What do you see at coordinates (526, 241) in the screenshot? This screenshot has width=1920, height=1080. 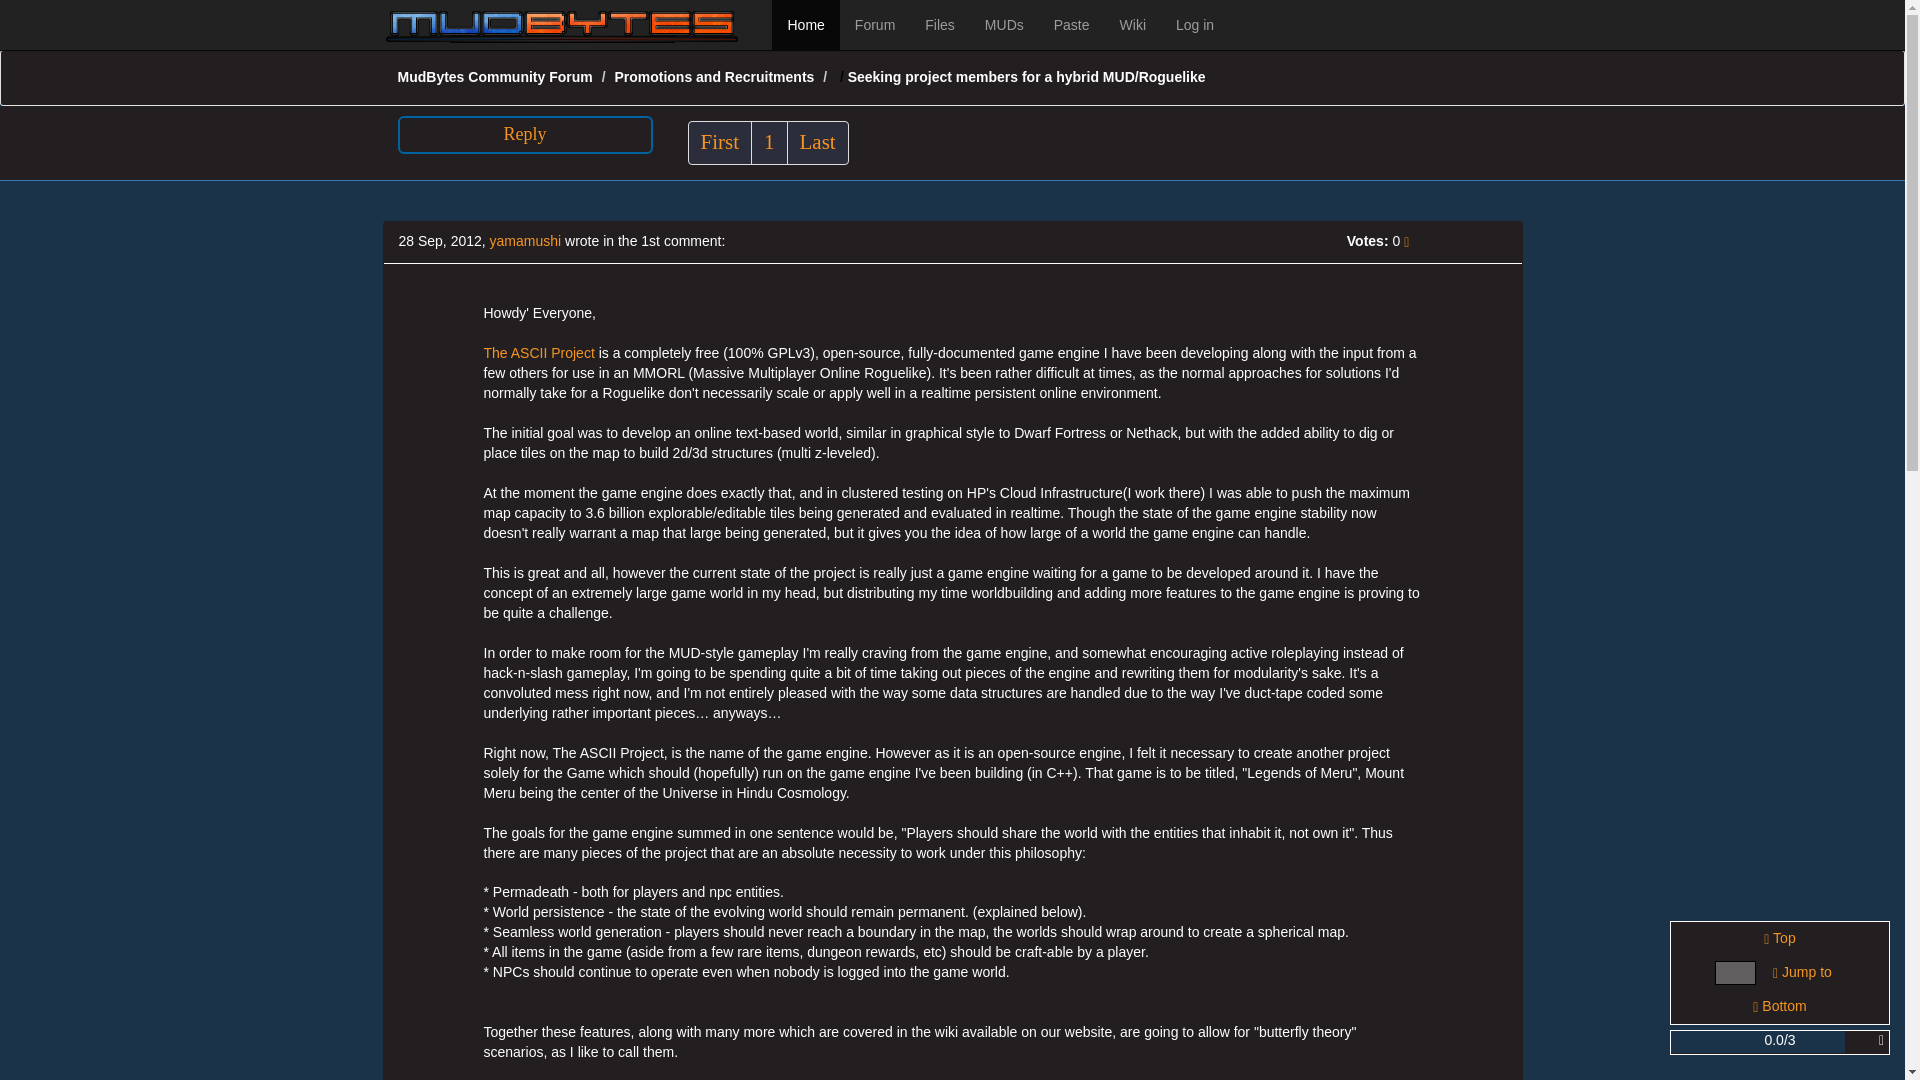 I see `yamamushi` at bounding box center [526, 241].